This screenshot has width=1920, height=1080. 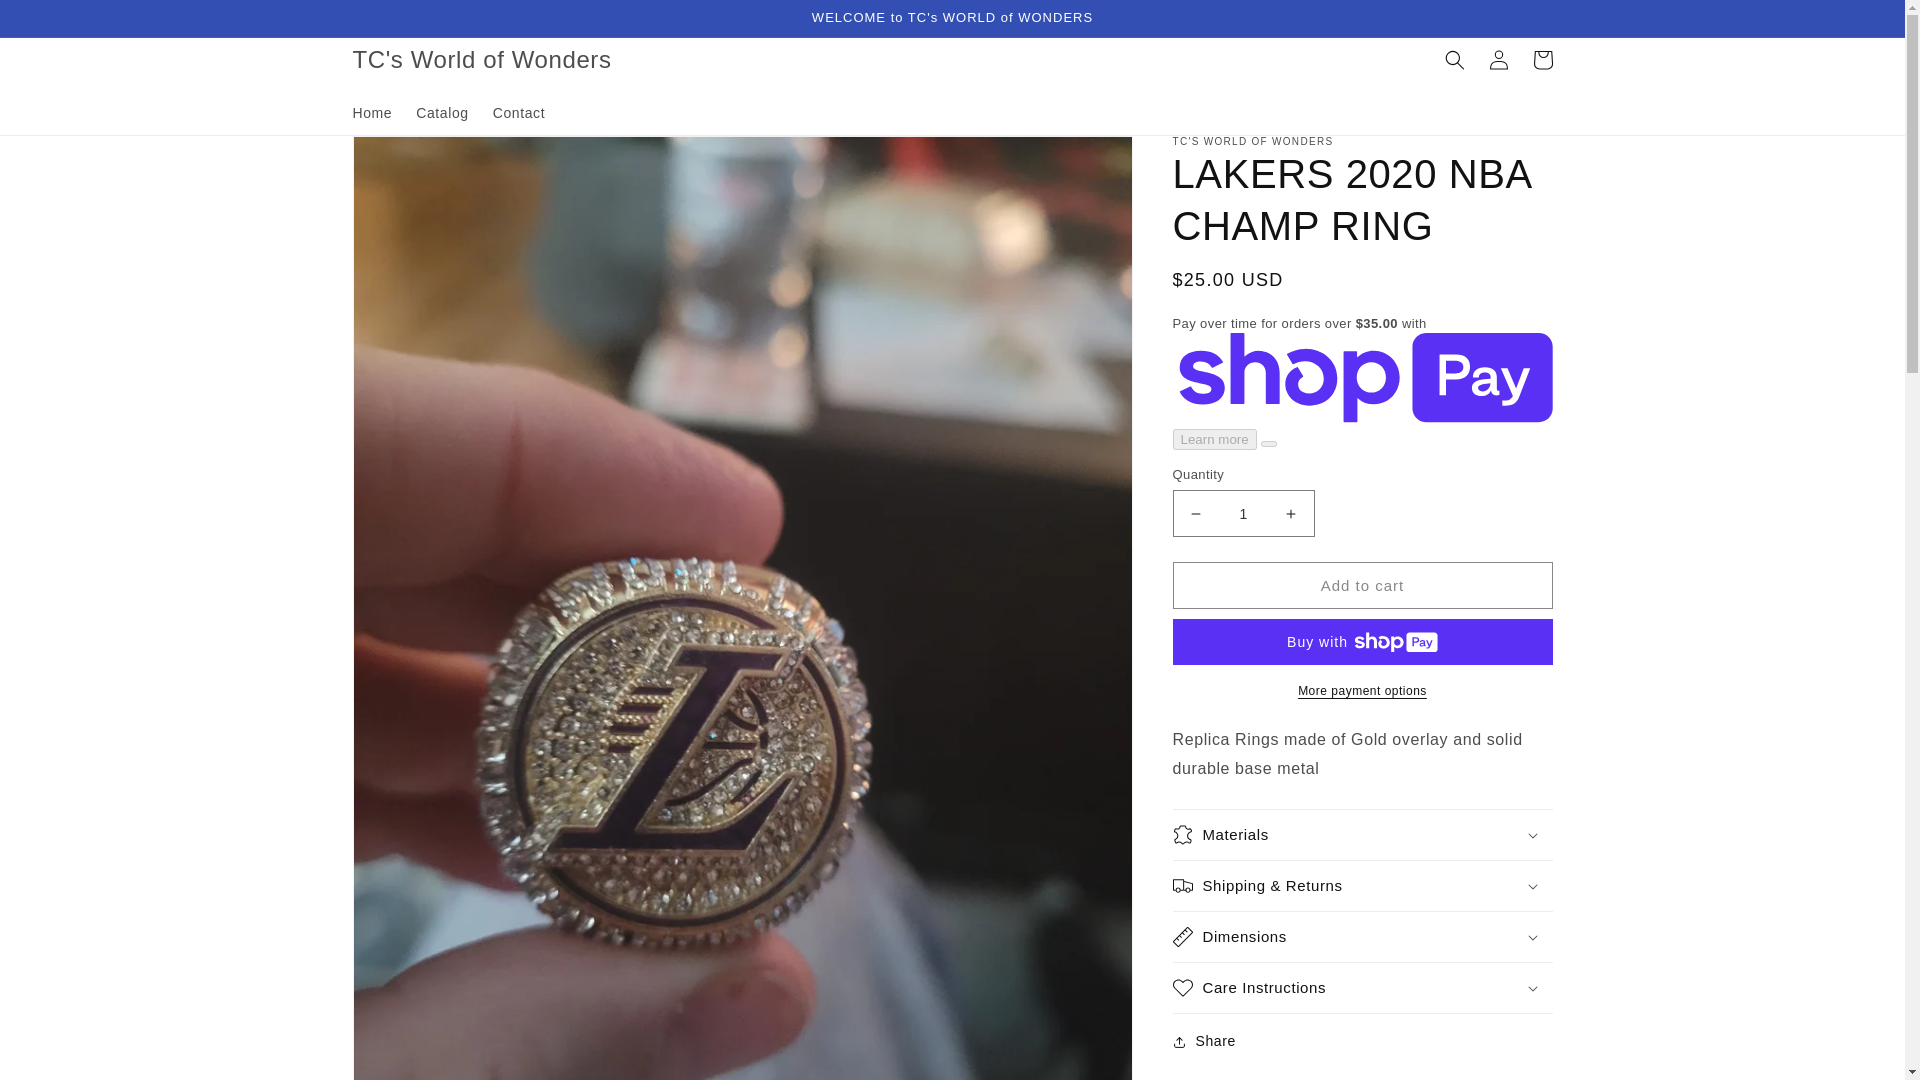 I want to click on More payment options, so click(x=1361, y=690).